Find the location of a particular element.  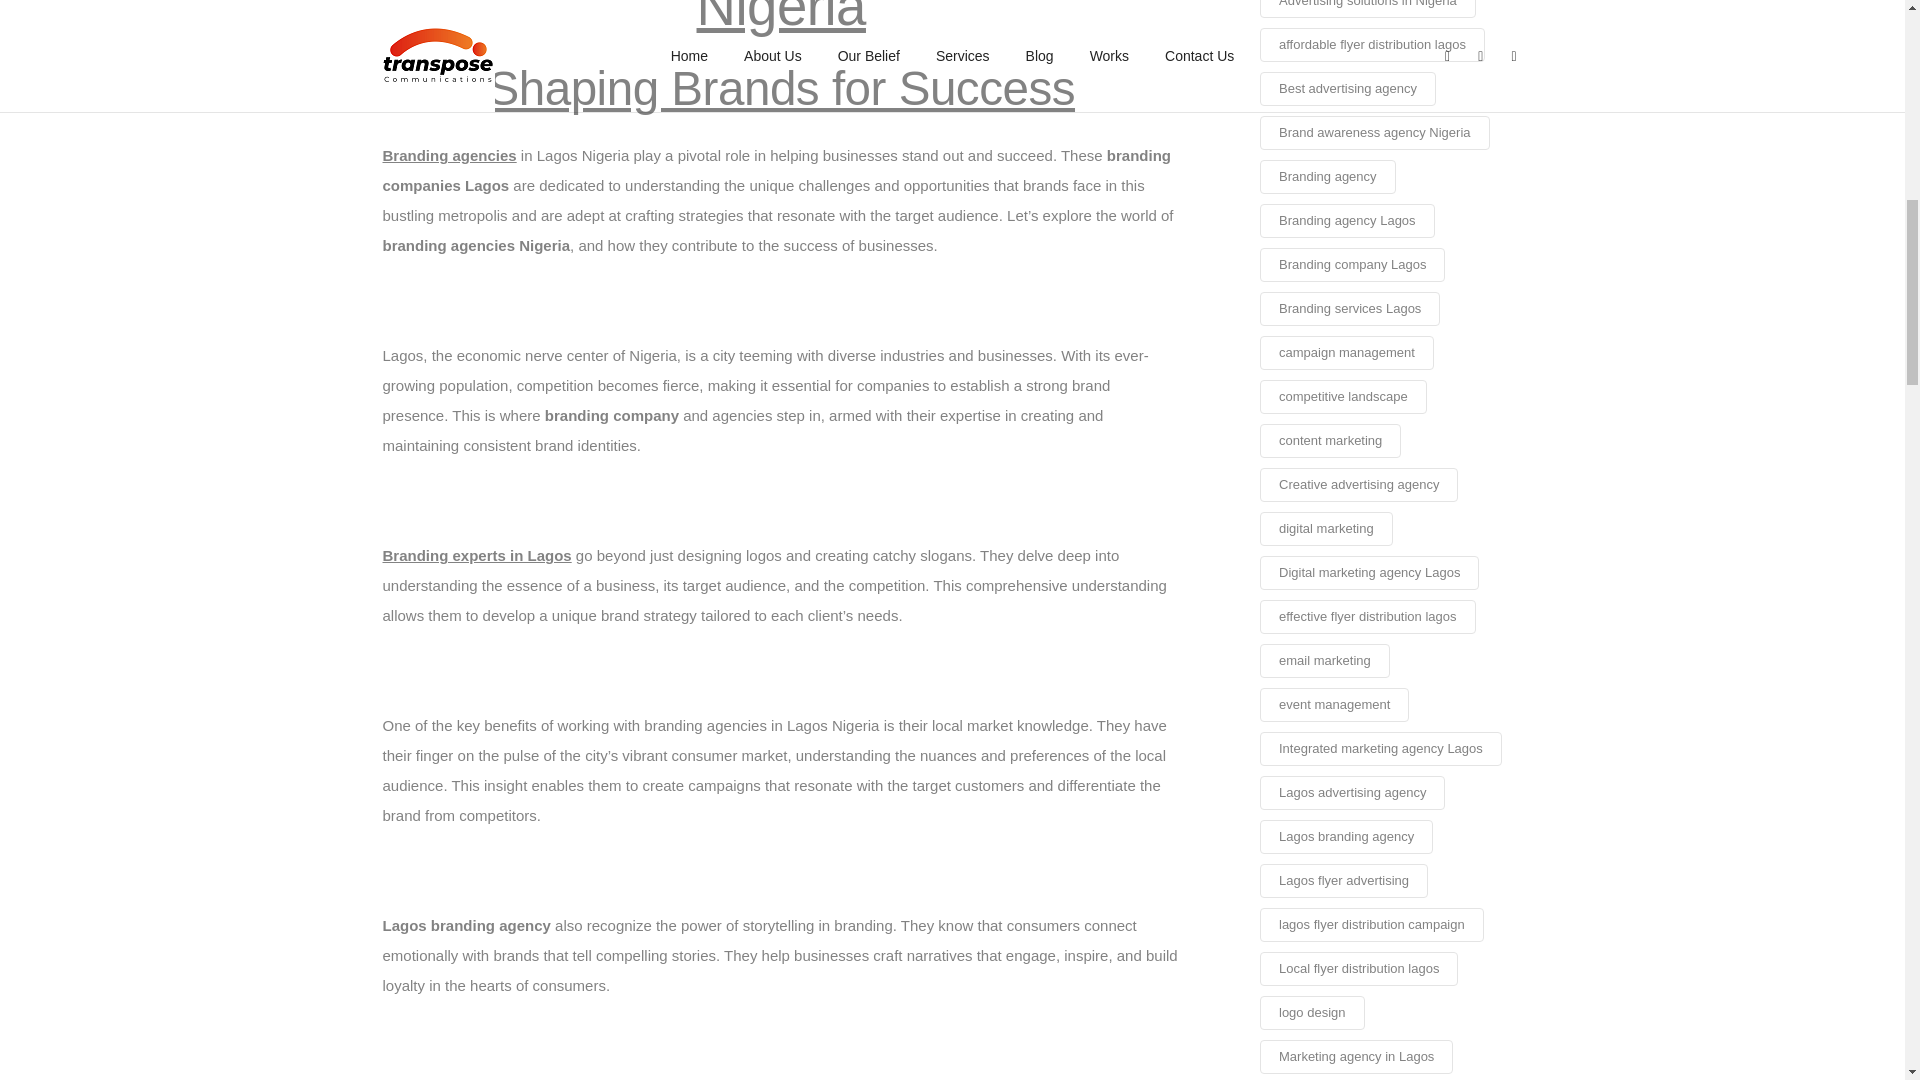

Branding agency is located at coordinates (1327, 176).